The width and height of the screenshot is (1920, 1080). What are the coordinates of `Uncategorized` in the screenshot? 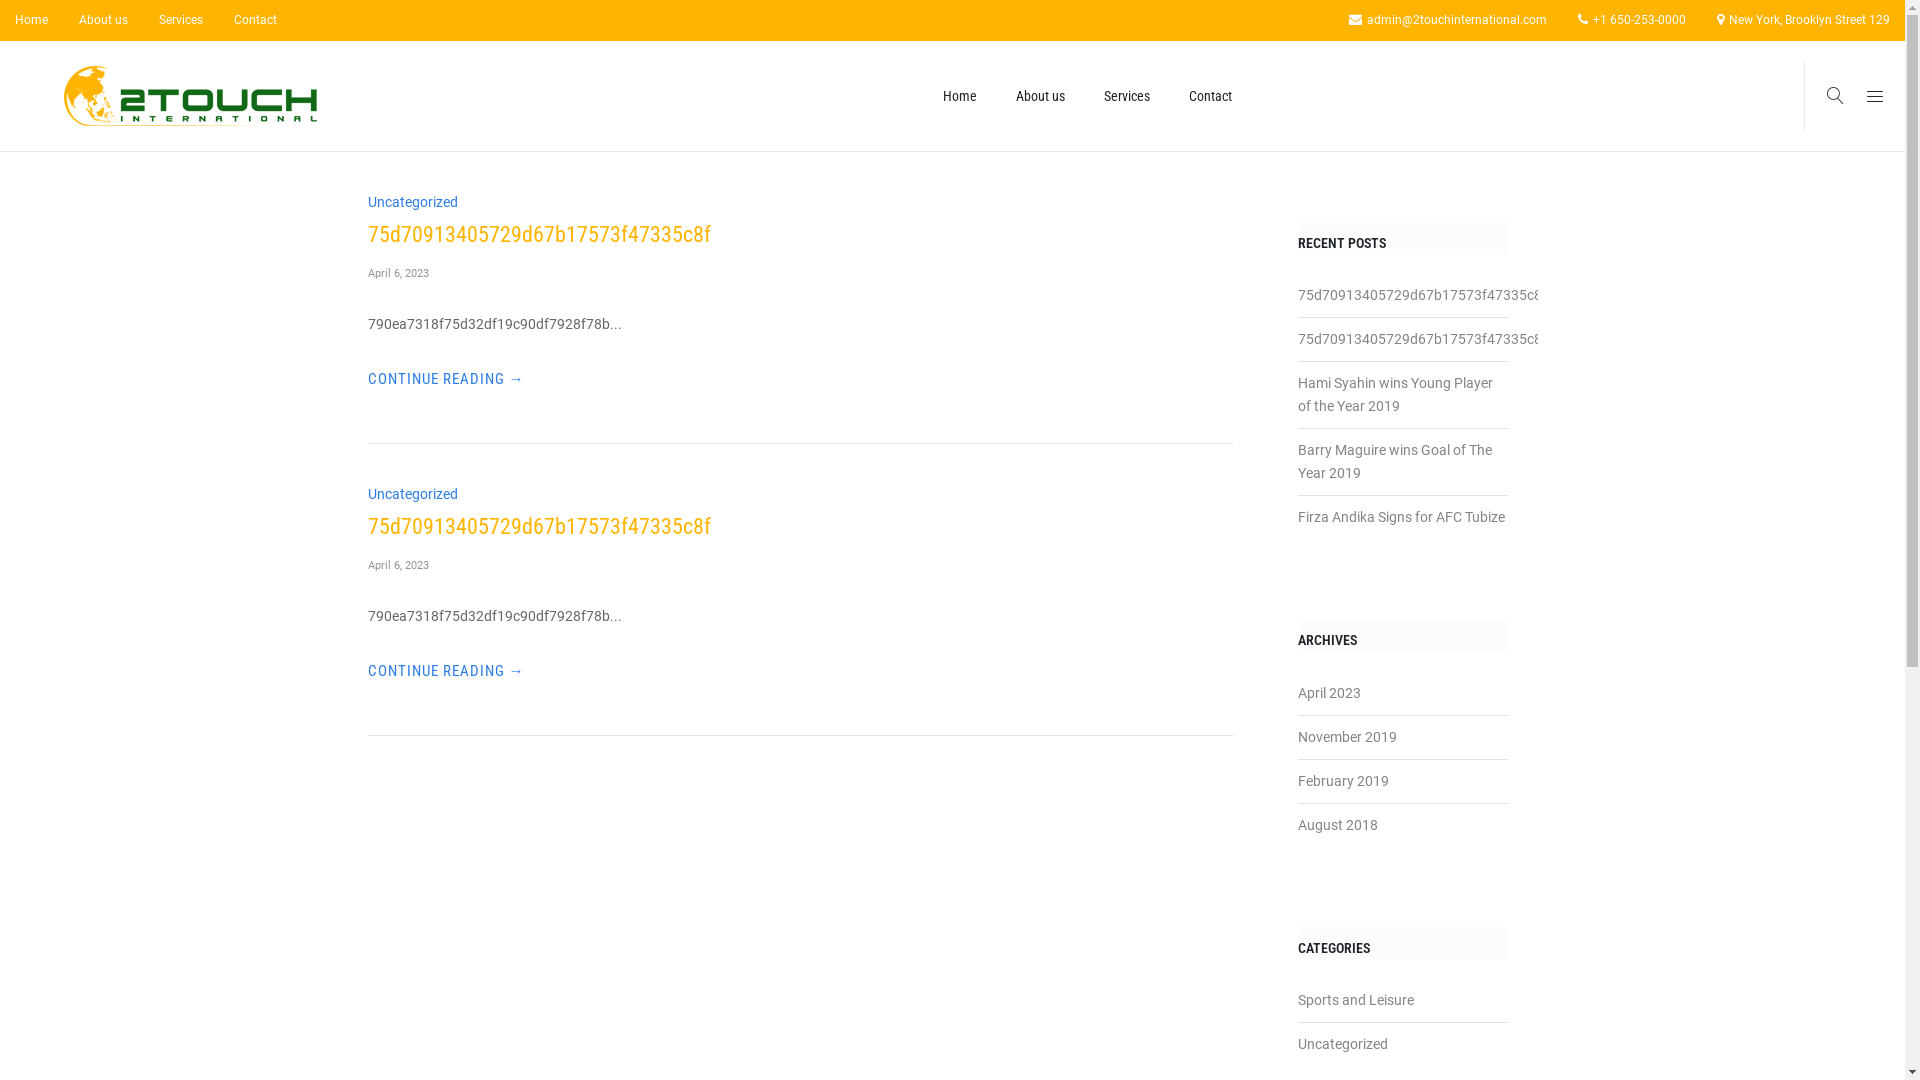 It's located at (413, 494).